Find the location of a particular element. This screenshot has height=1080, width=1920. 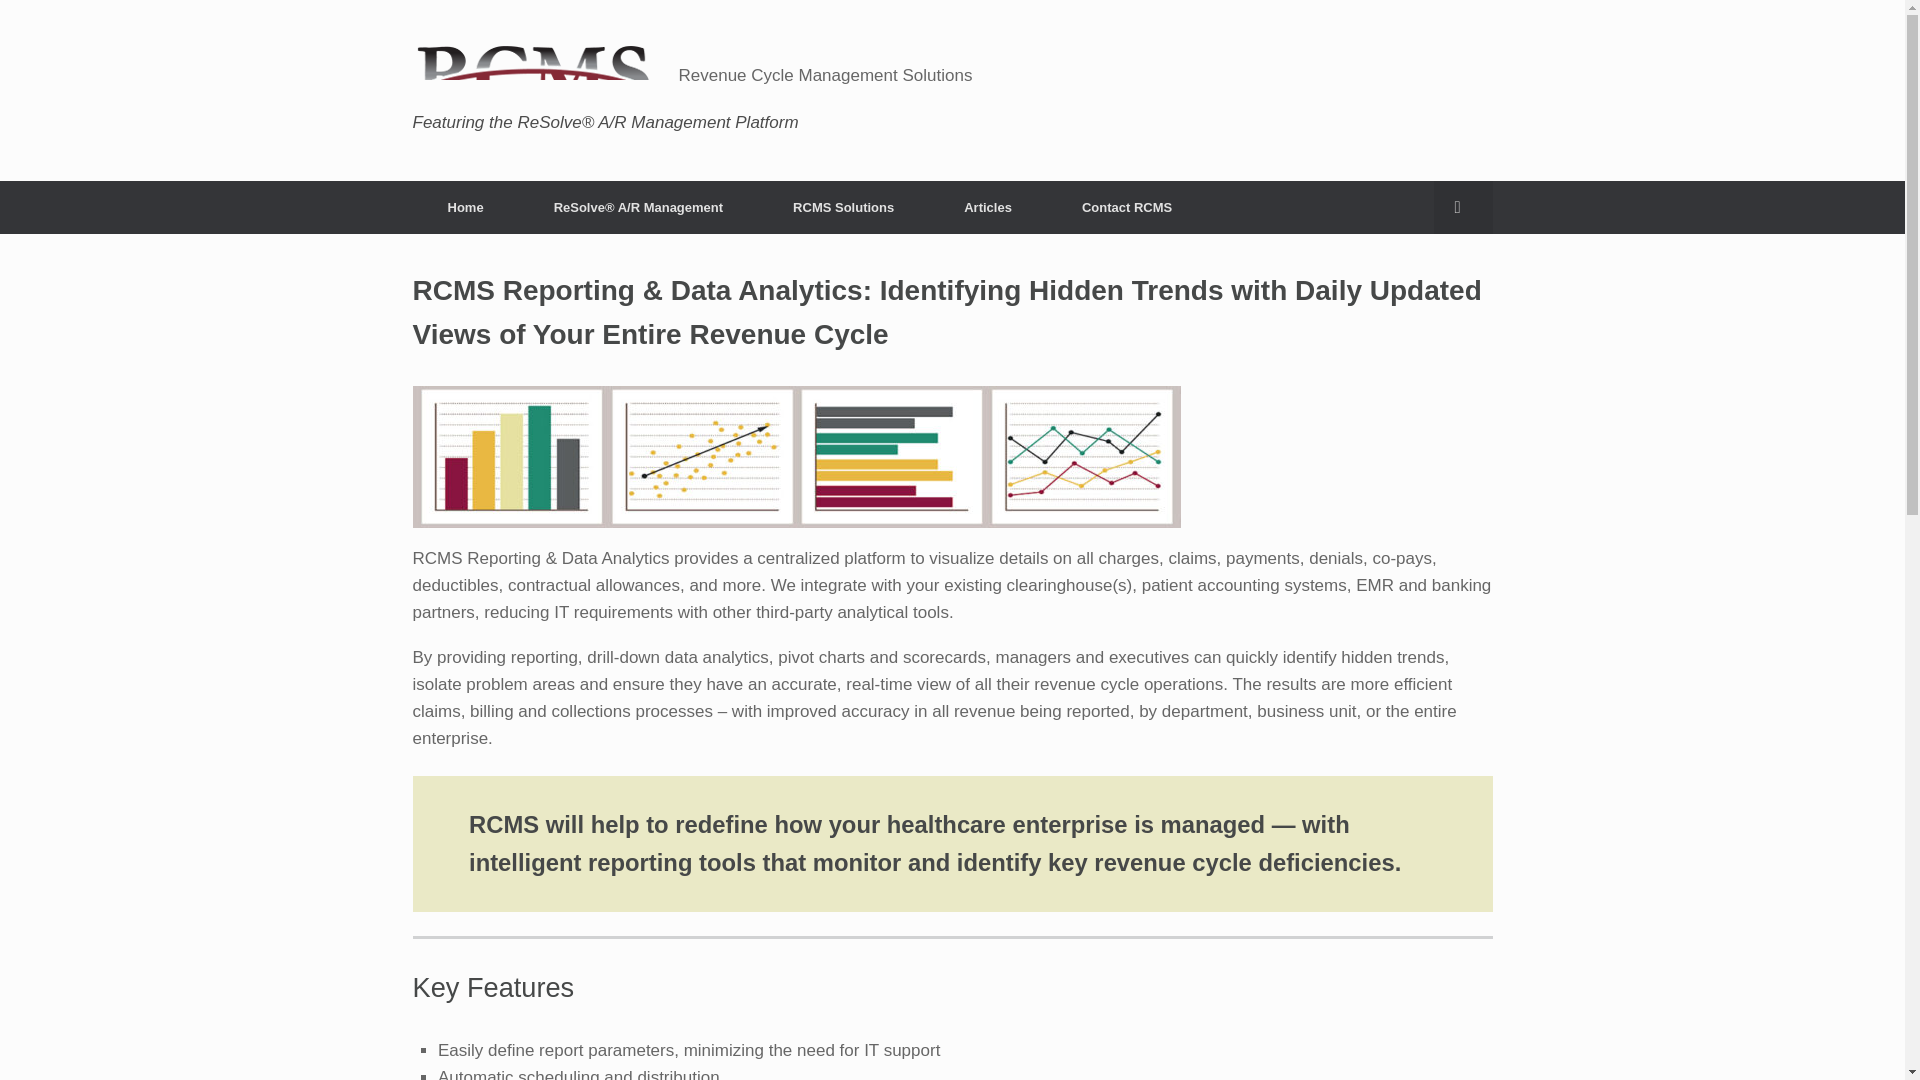

Revenue Cycle Management Solutions is located at coordinates (692, 74).